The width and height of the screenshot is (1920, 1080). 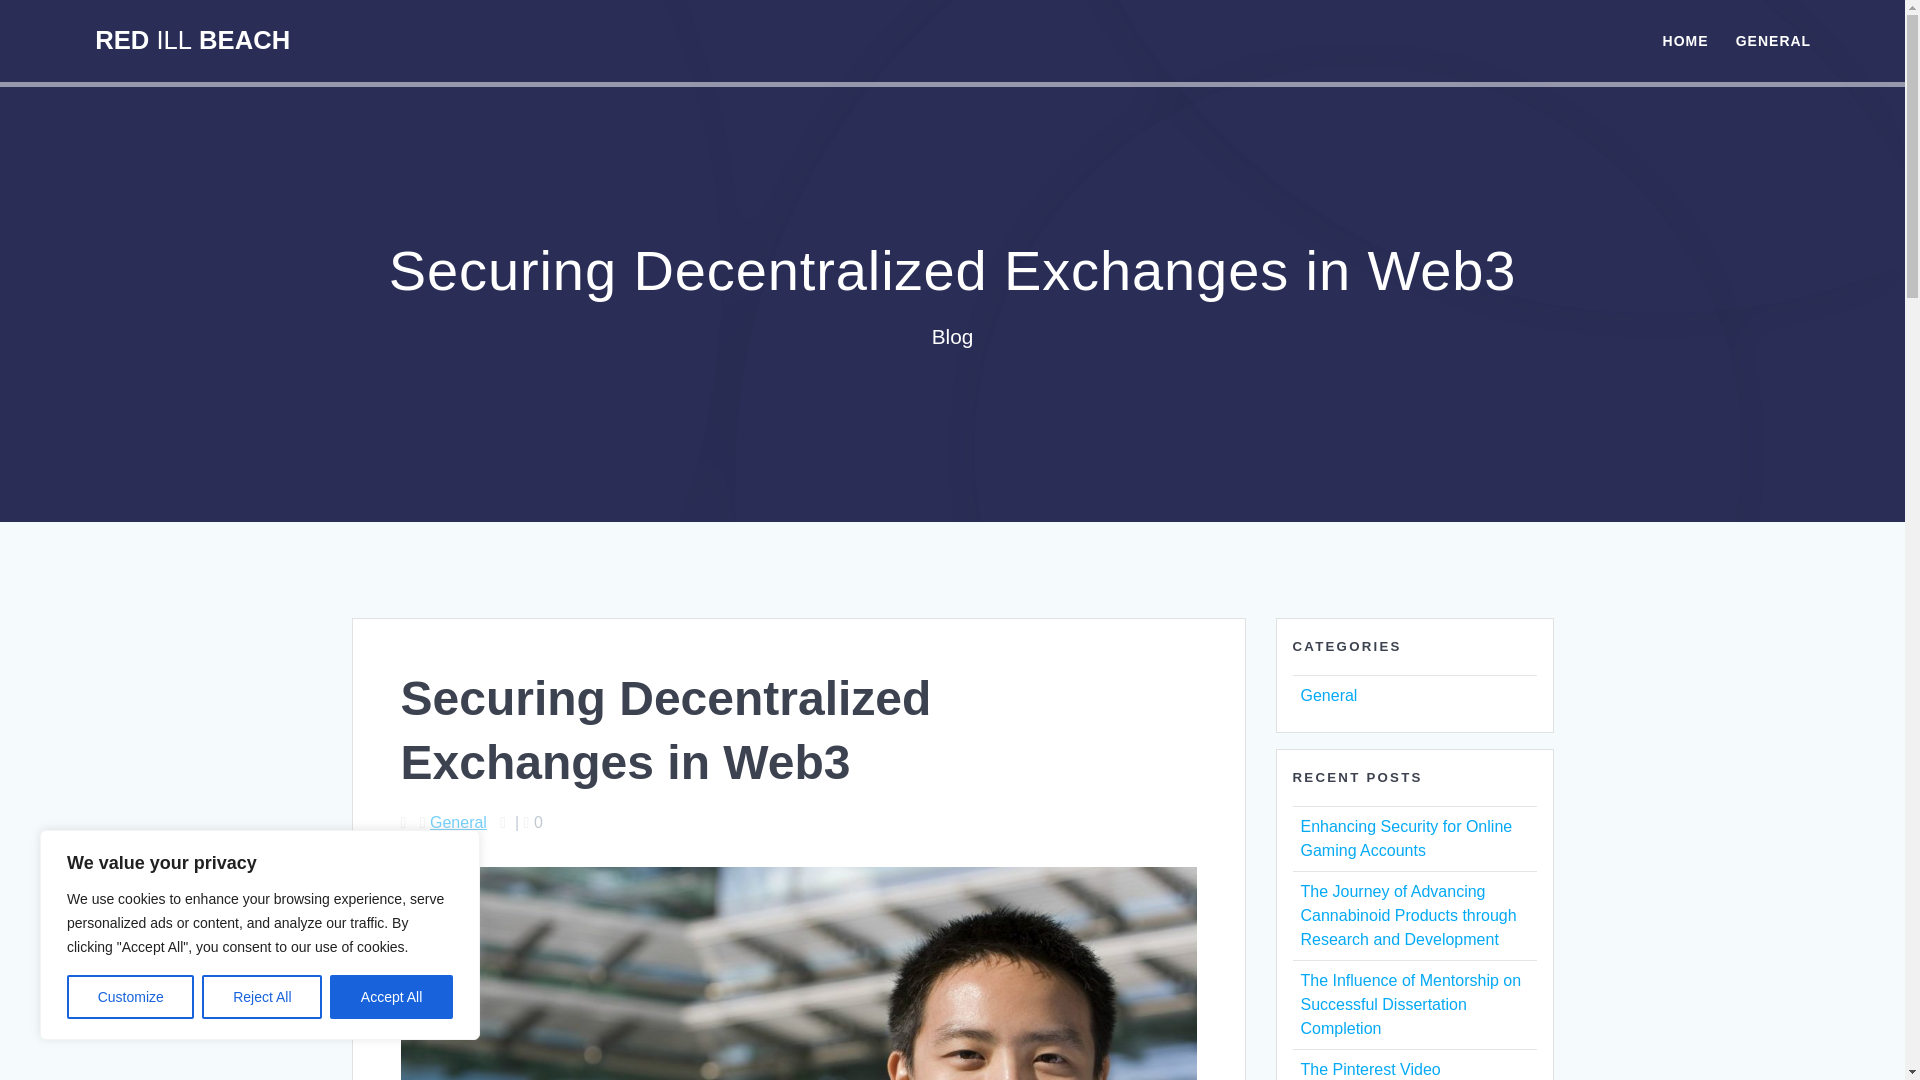 What do you see at coordinates (1685, 40) in the screenshot?
I see `HOME` at bounding box center [1685, 40].